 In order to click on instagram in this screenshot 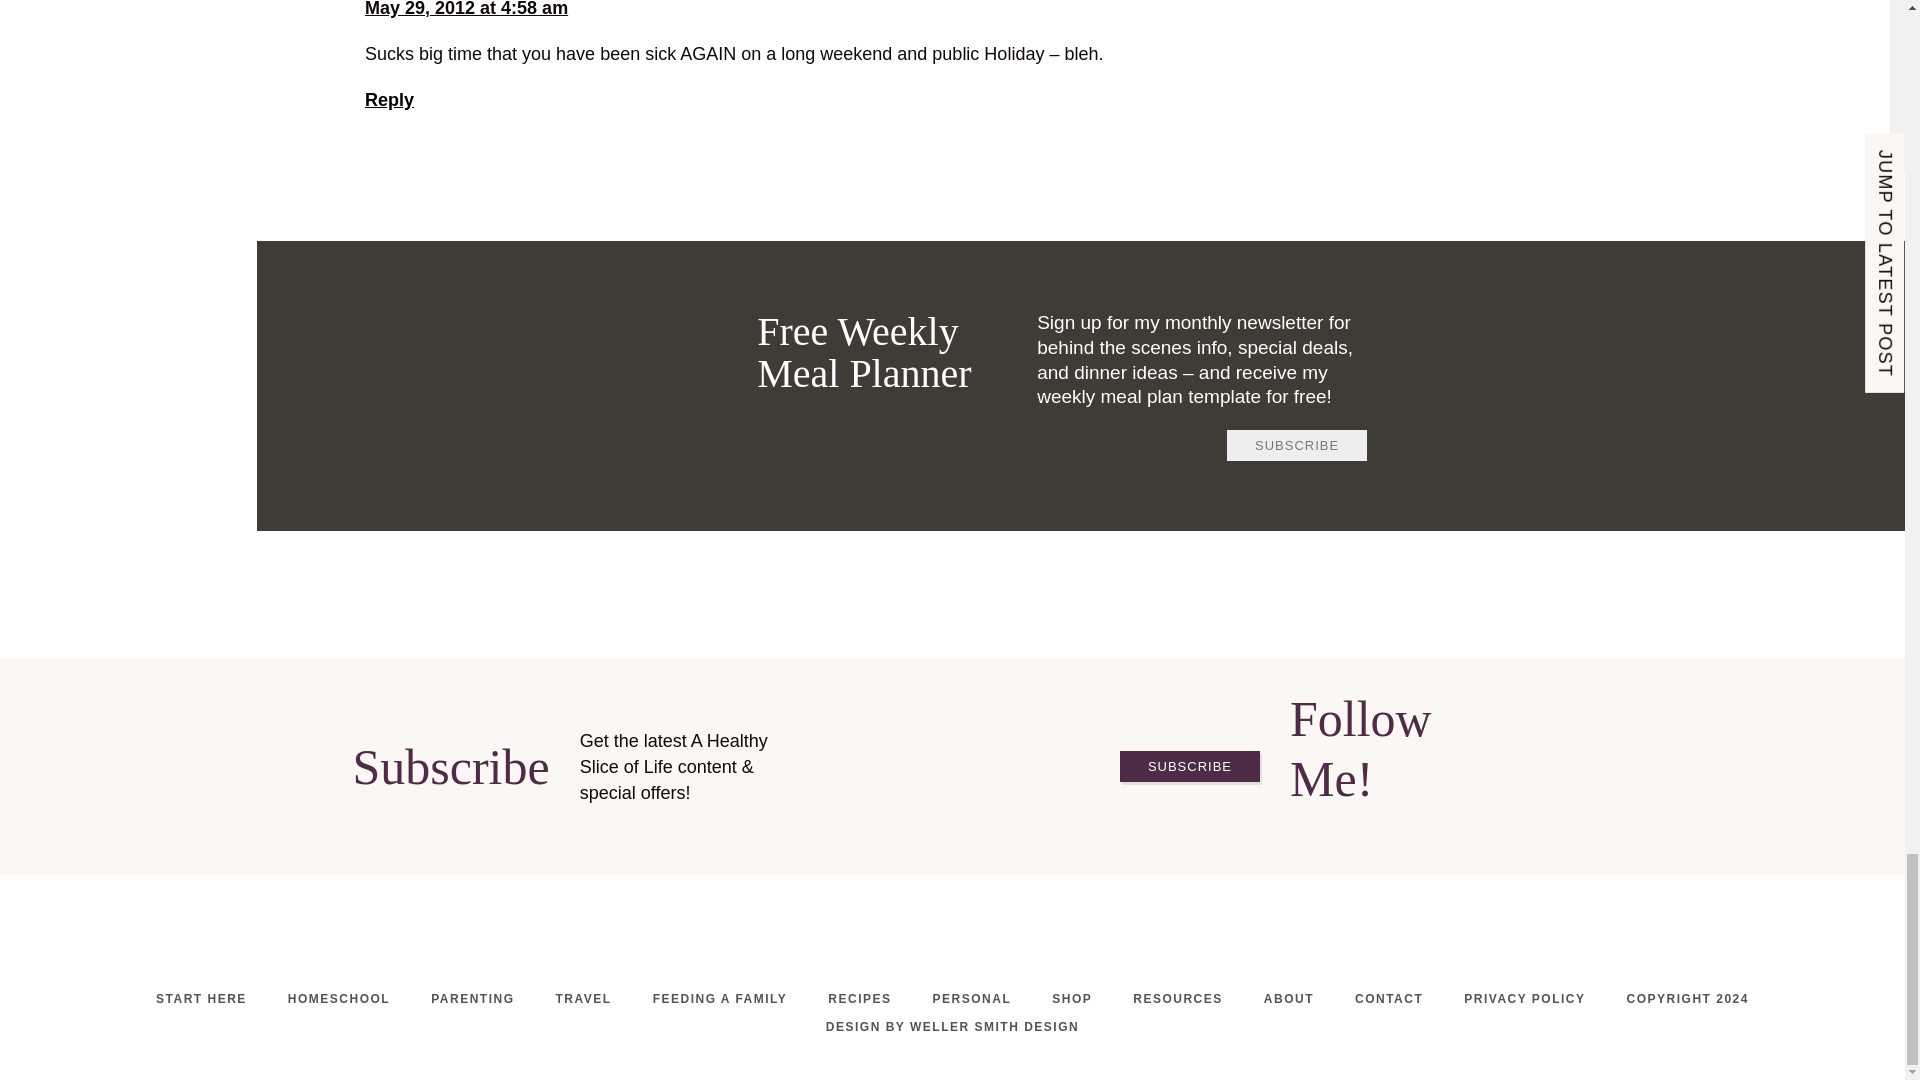, I will do `click(1359, 827)`.